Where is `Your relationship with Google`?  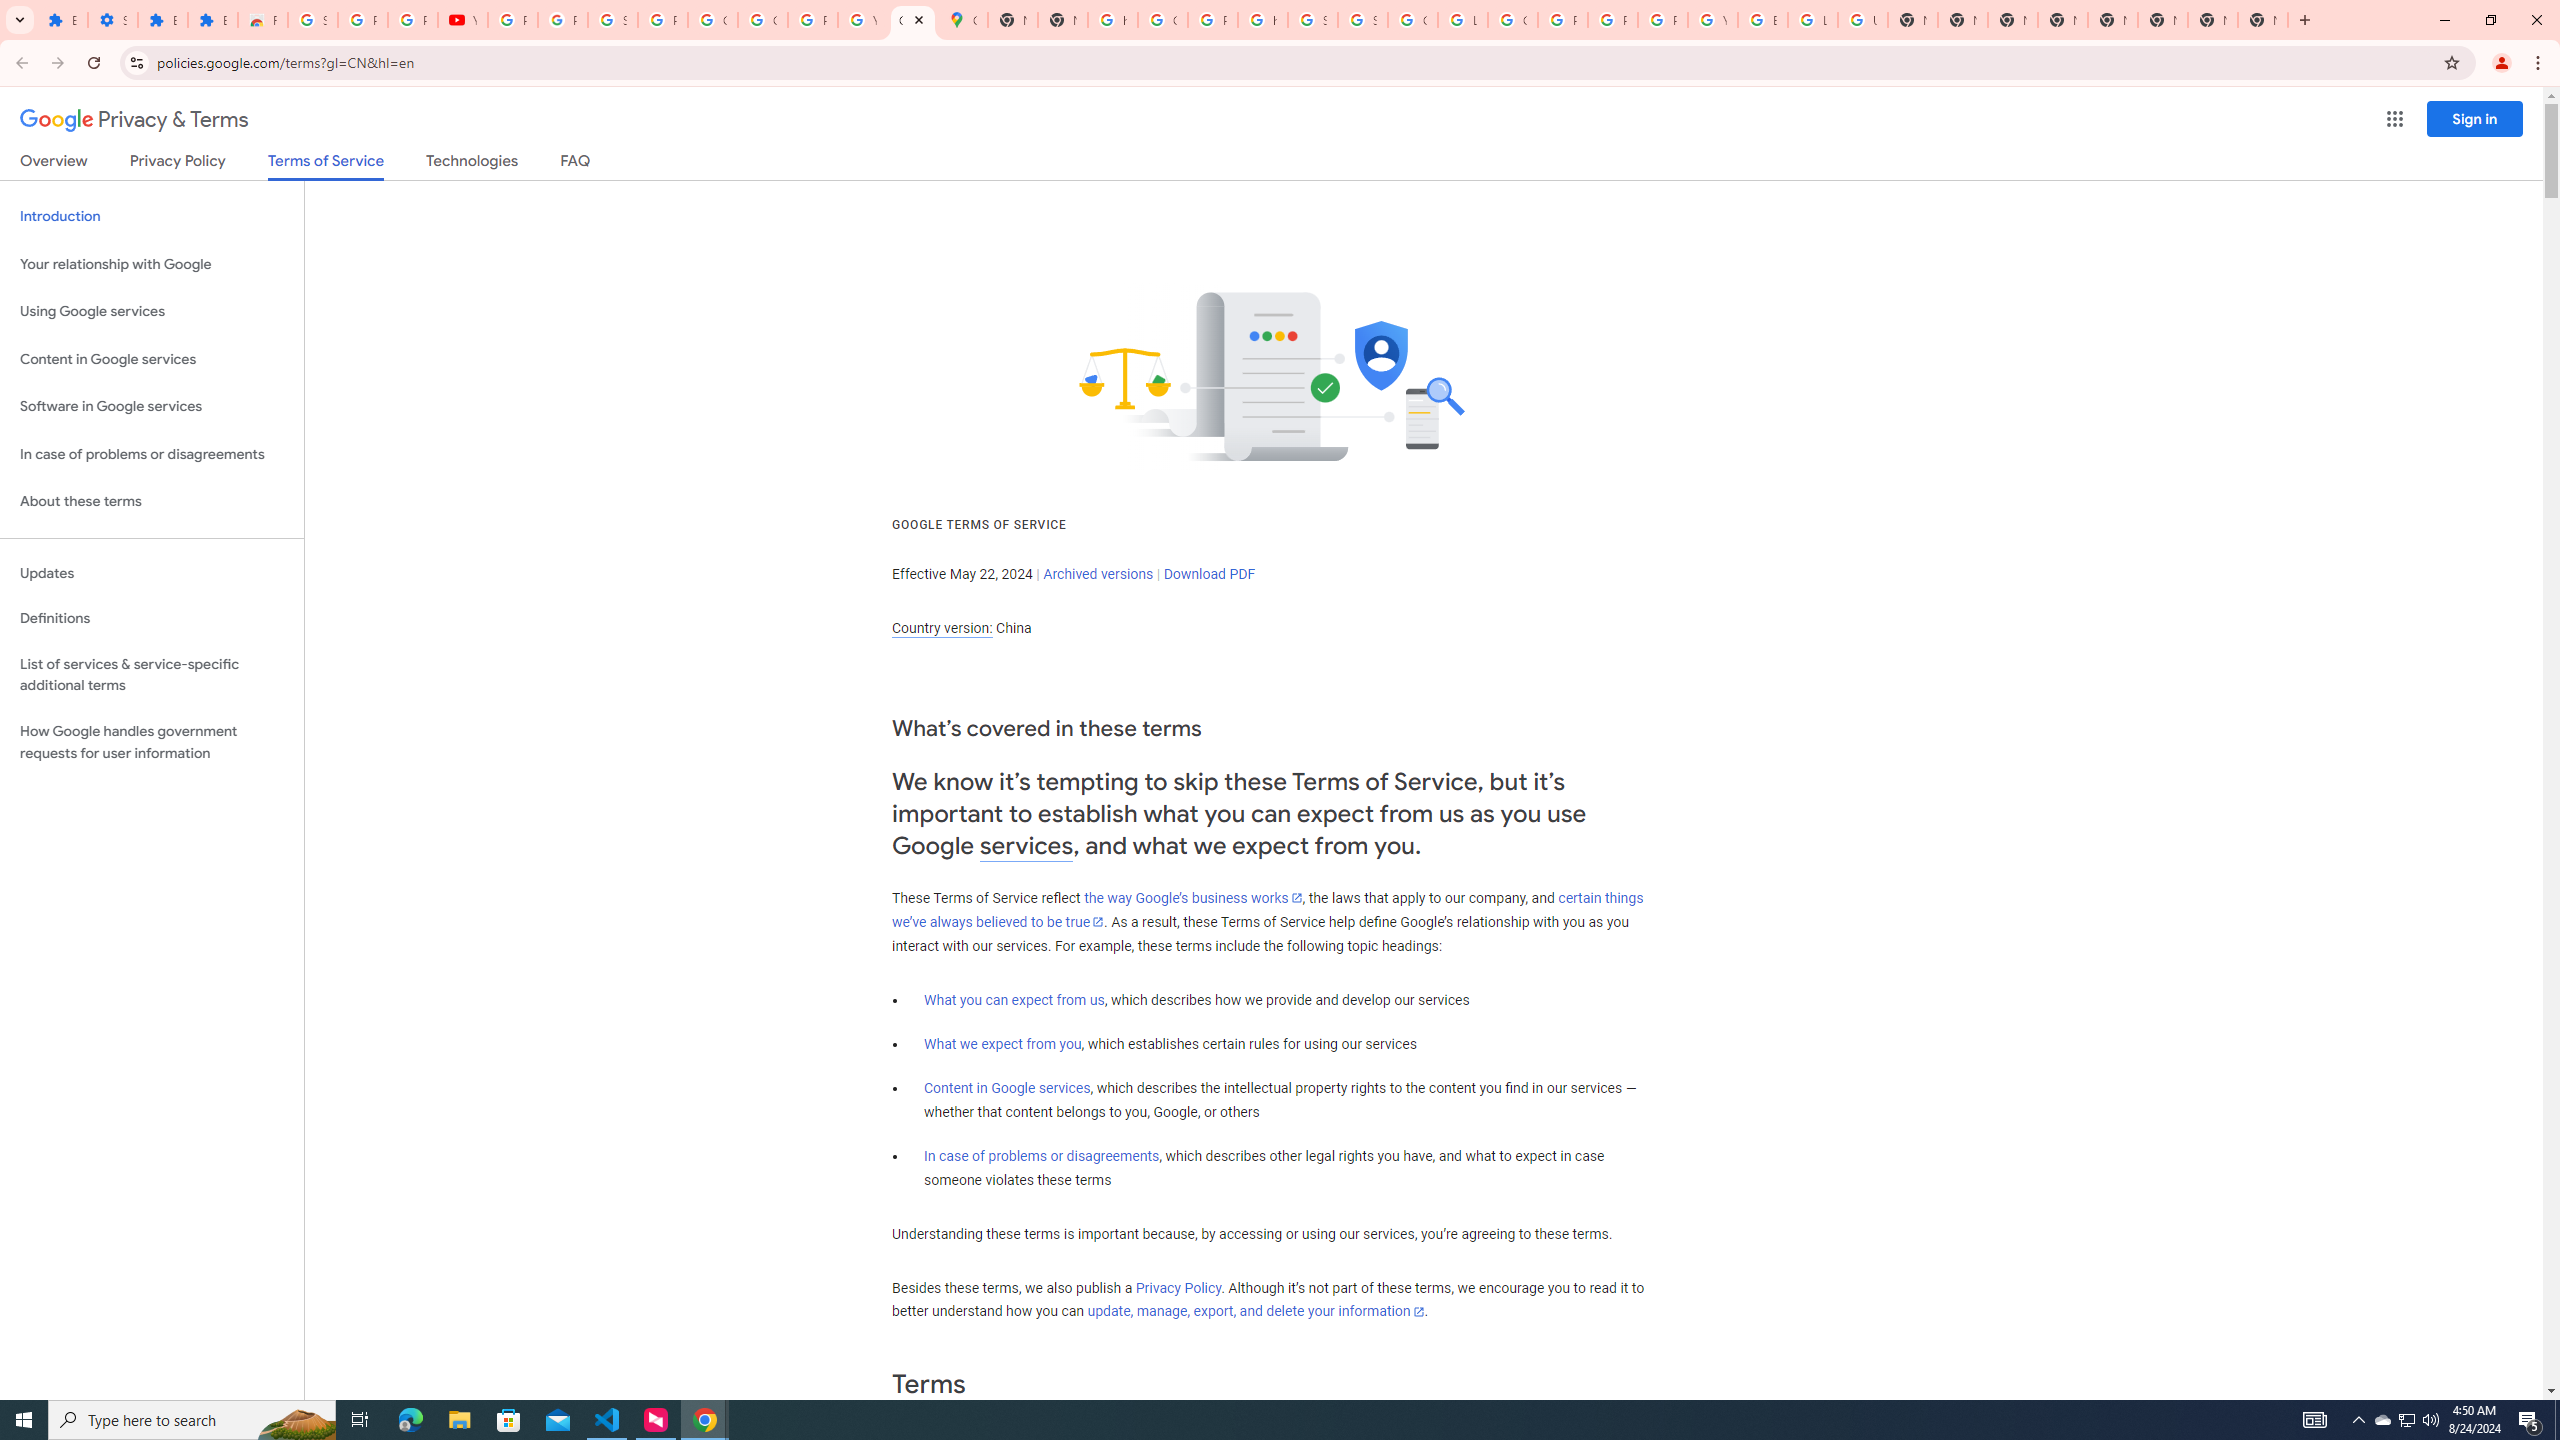 Your relationship with Google is located at coordinates (152, 264).